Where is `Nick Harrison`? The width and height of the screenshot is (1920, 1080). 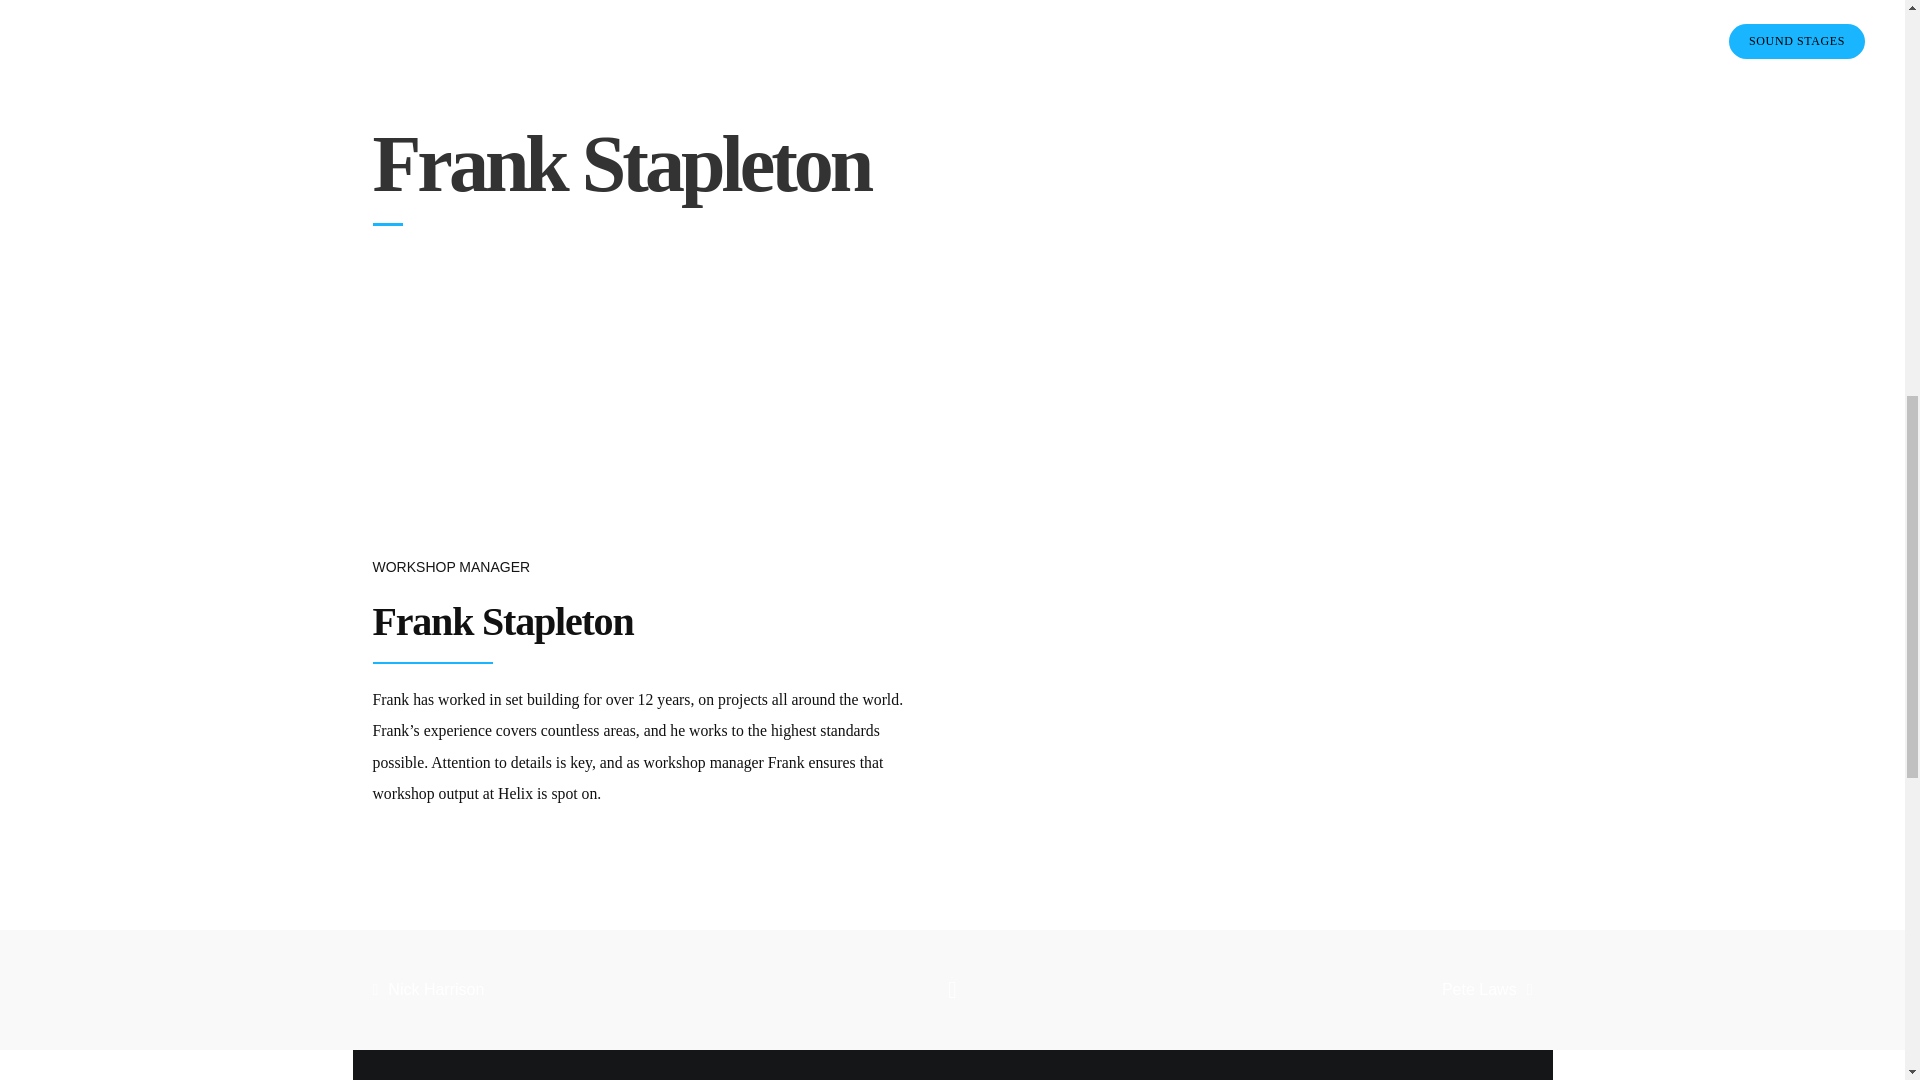 Nick Harrison is located at coordinates (558, 989).